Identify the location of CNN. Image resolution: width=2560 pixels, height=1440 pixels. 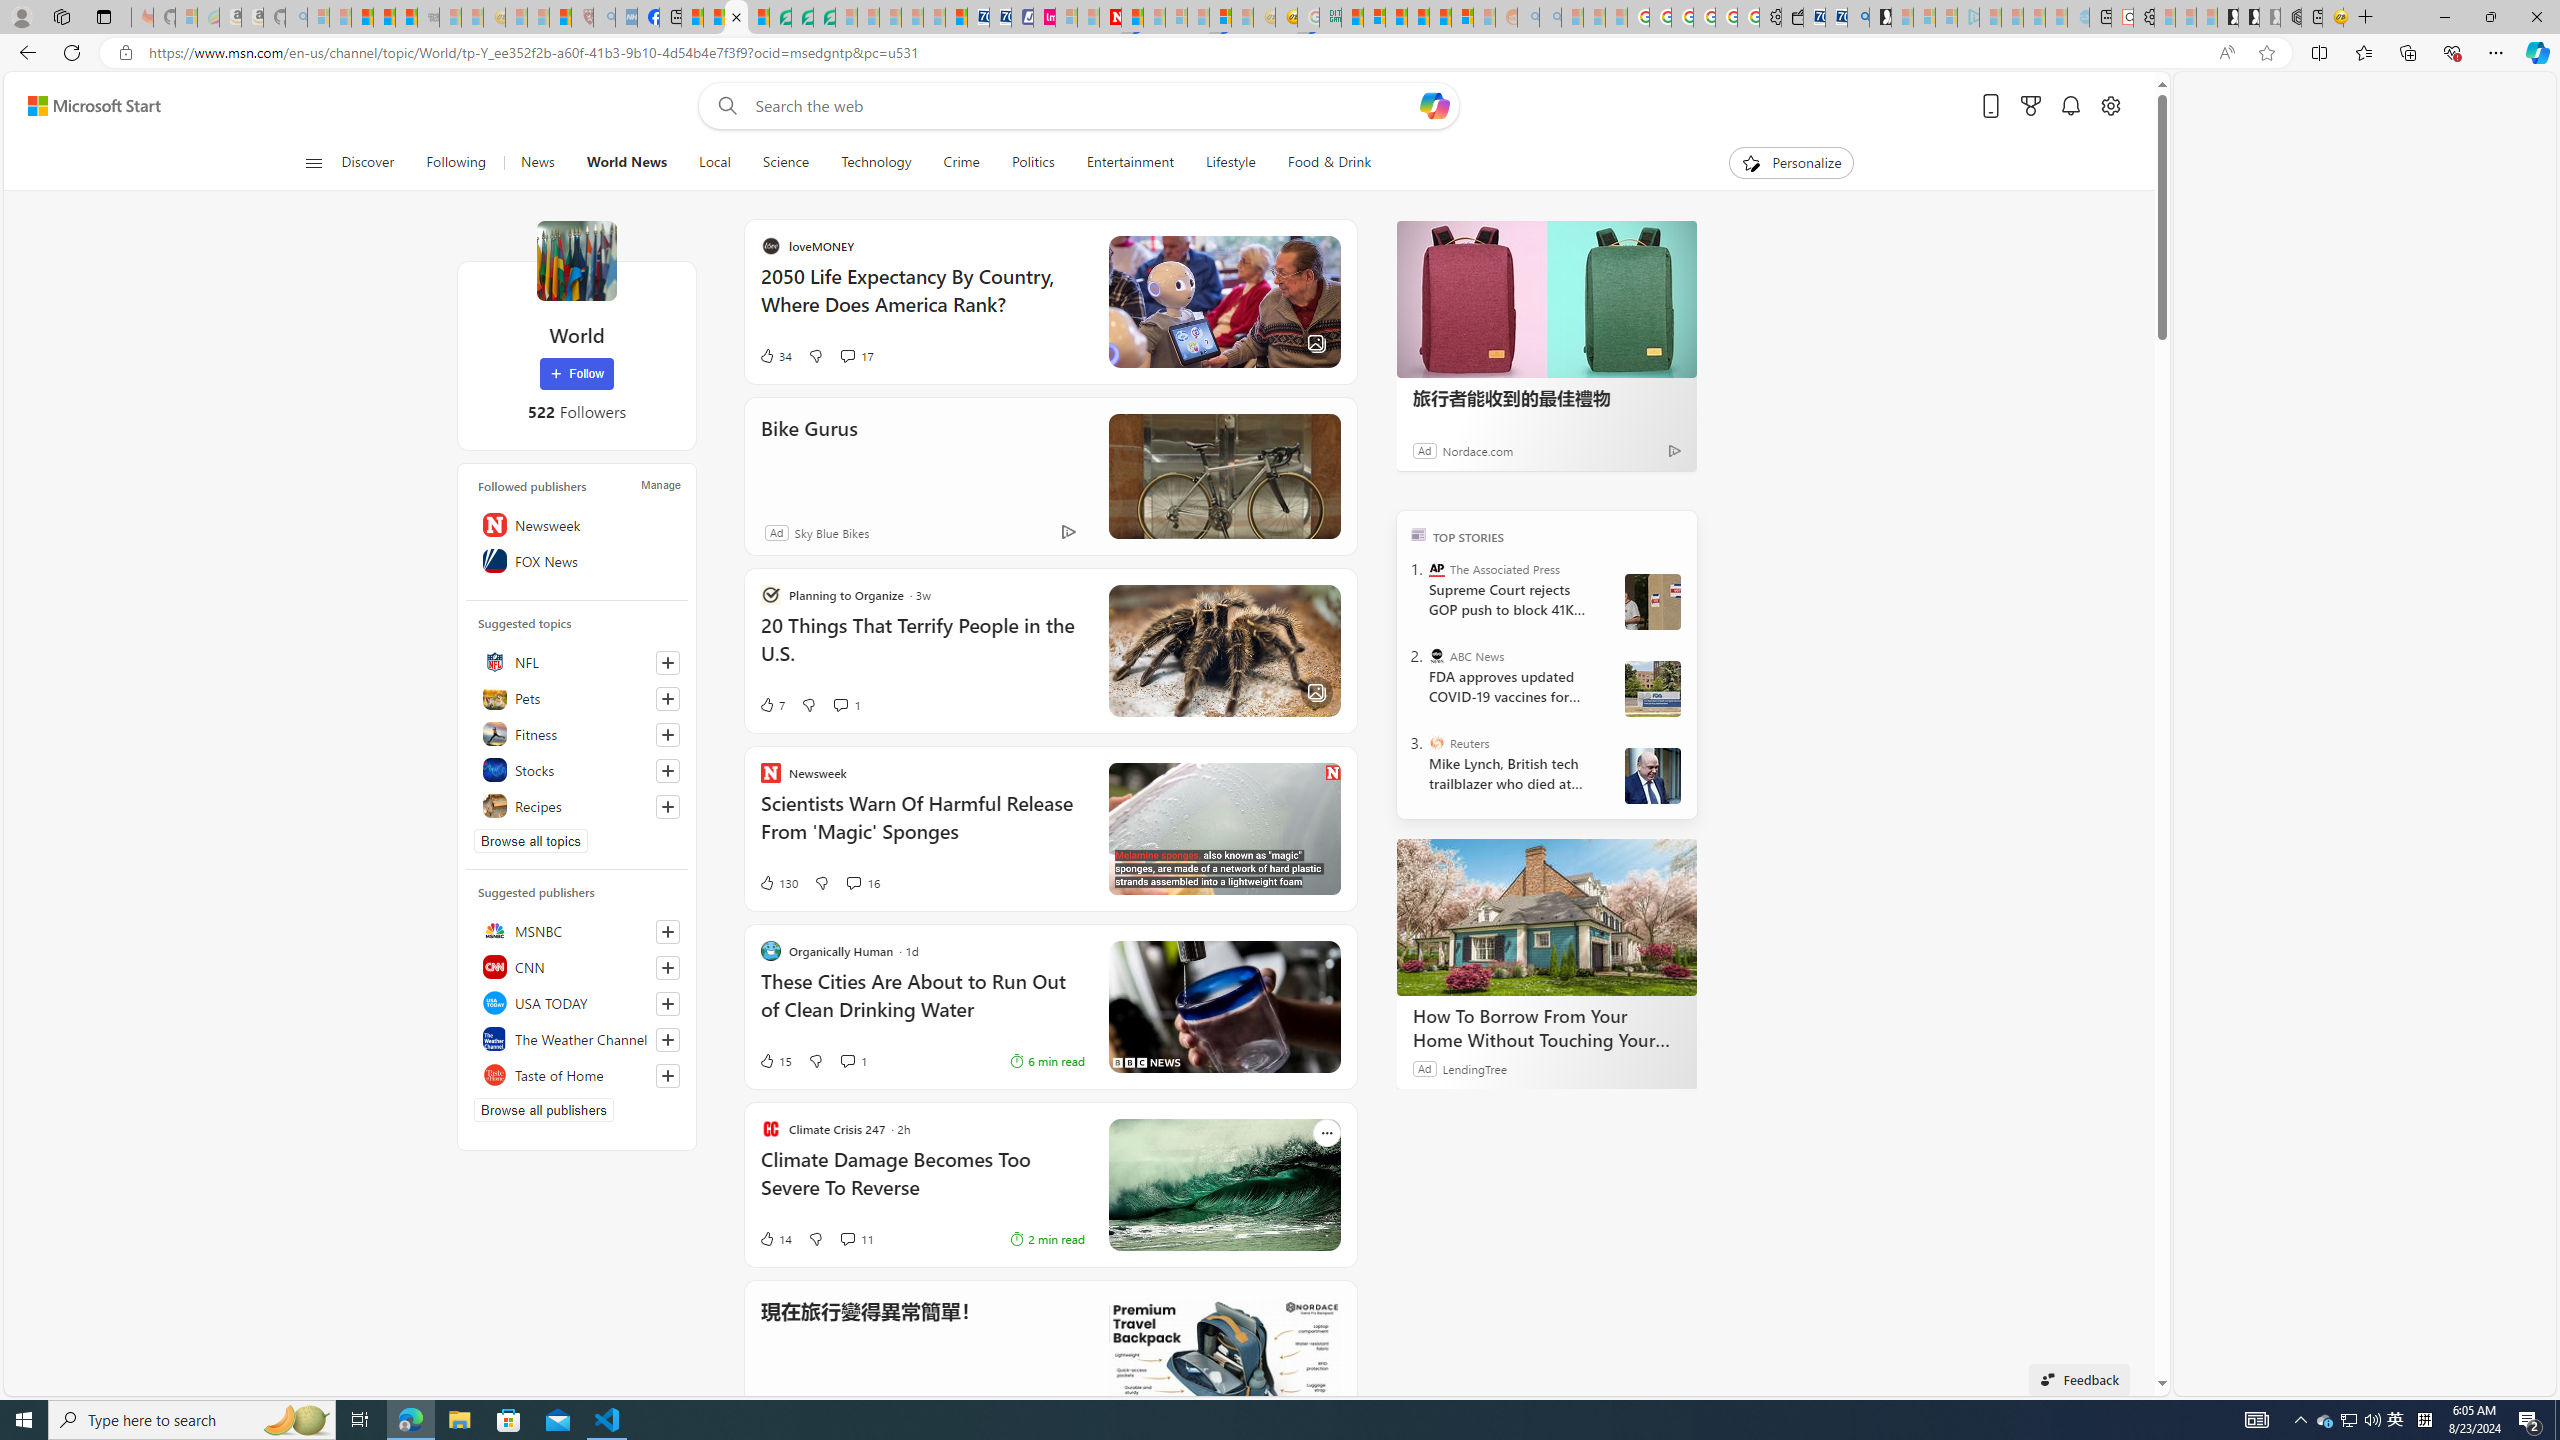
(576, 966).